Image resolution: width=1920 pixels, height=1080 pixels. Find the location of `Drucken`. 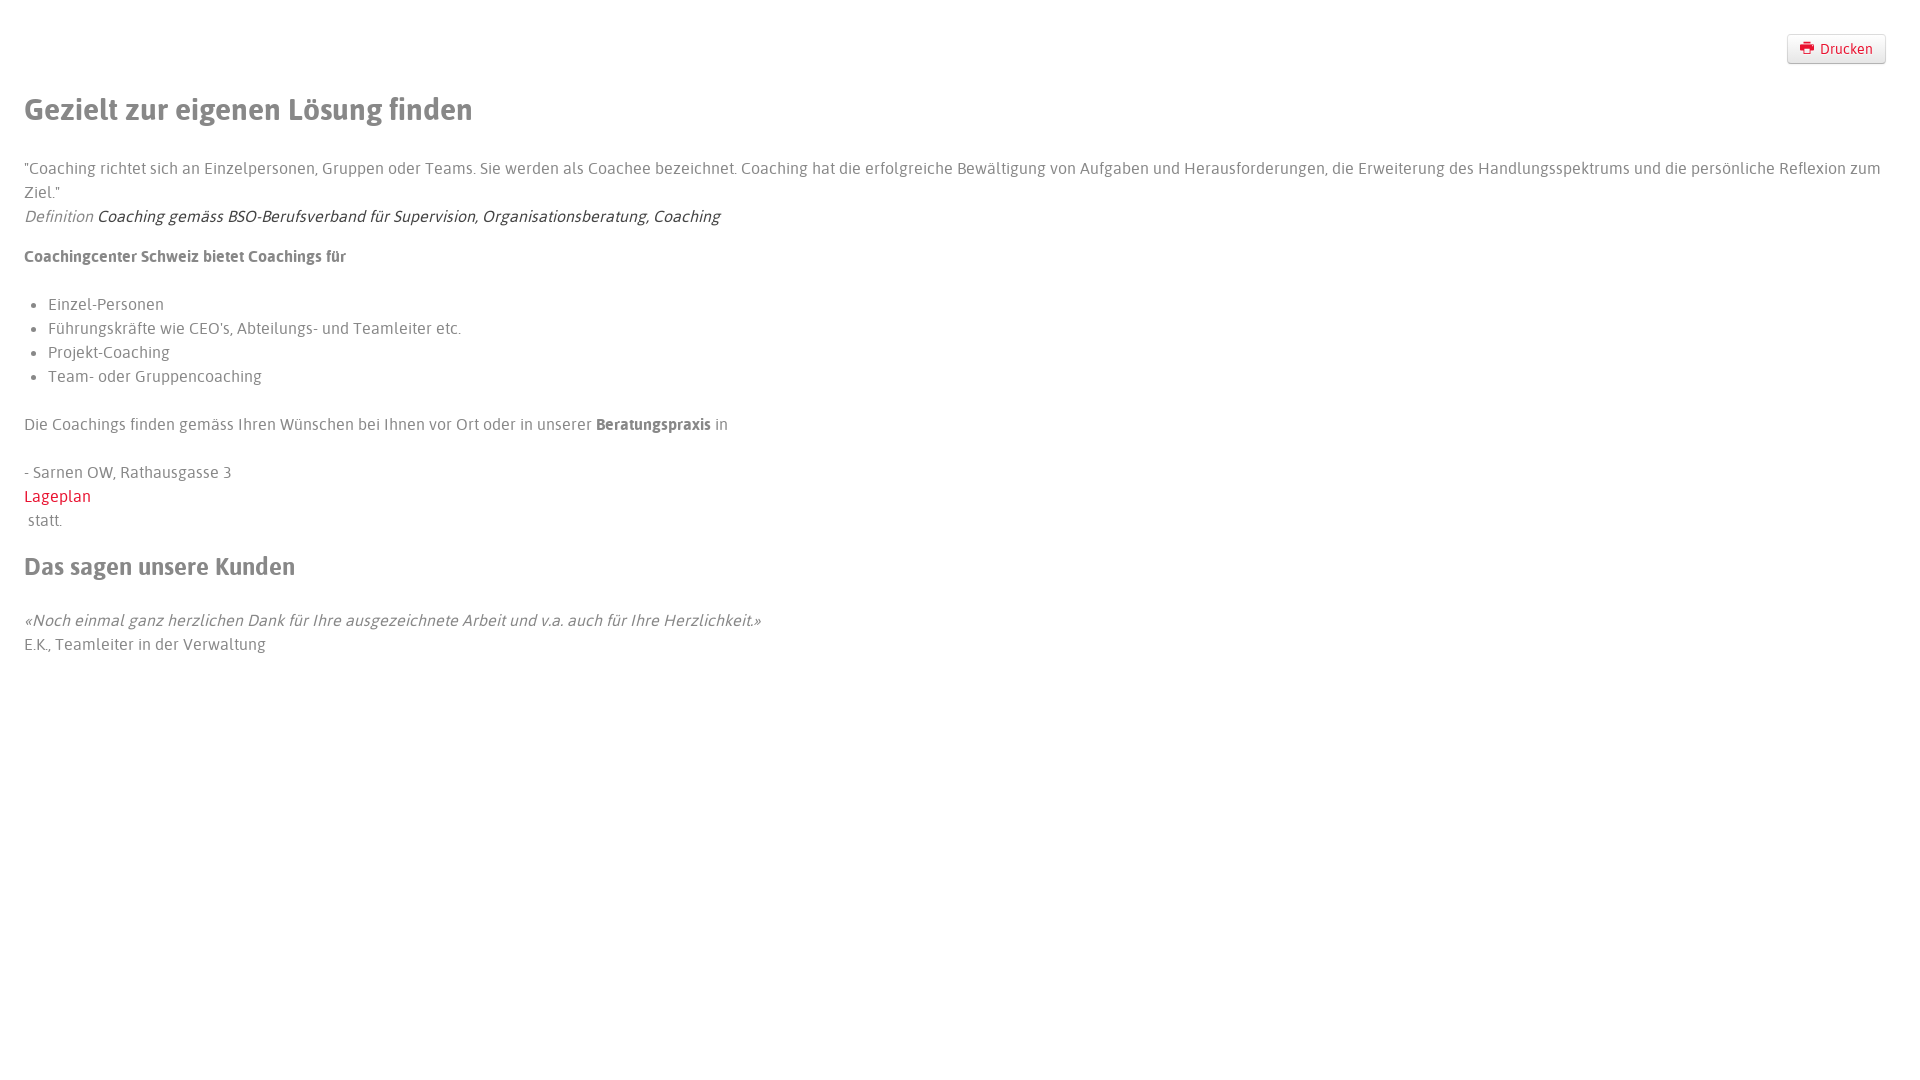

Drucken is located at coordinates (1837, 49).